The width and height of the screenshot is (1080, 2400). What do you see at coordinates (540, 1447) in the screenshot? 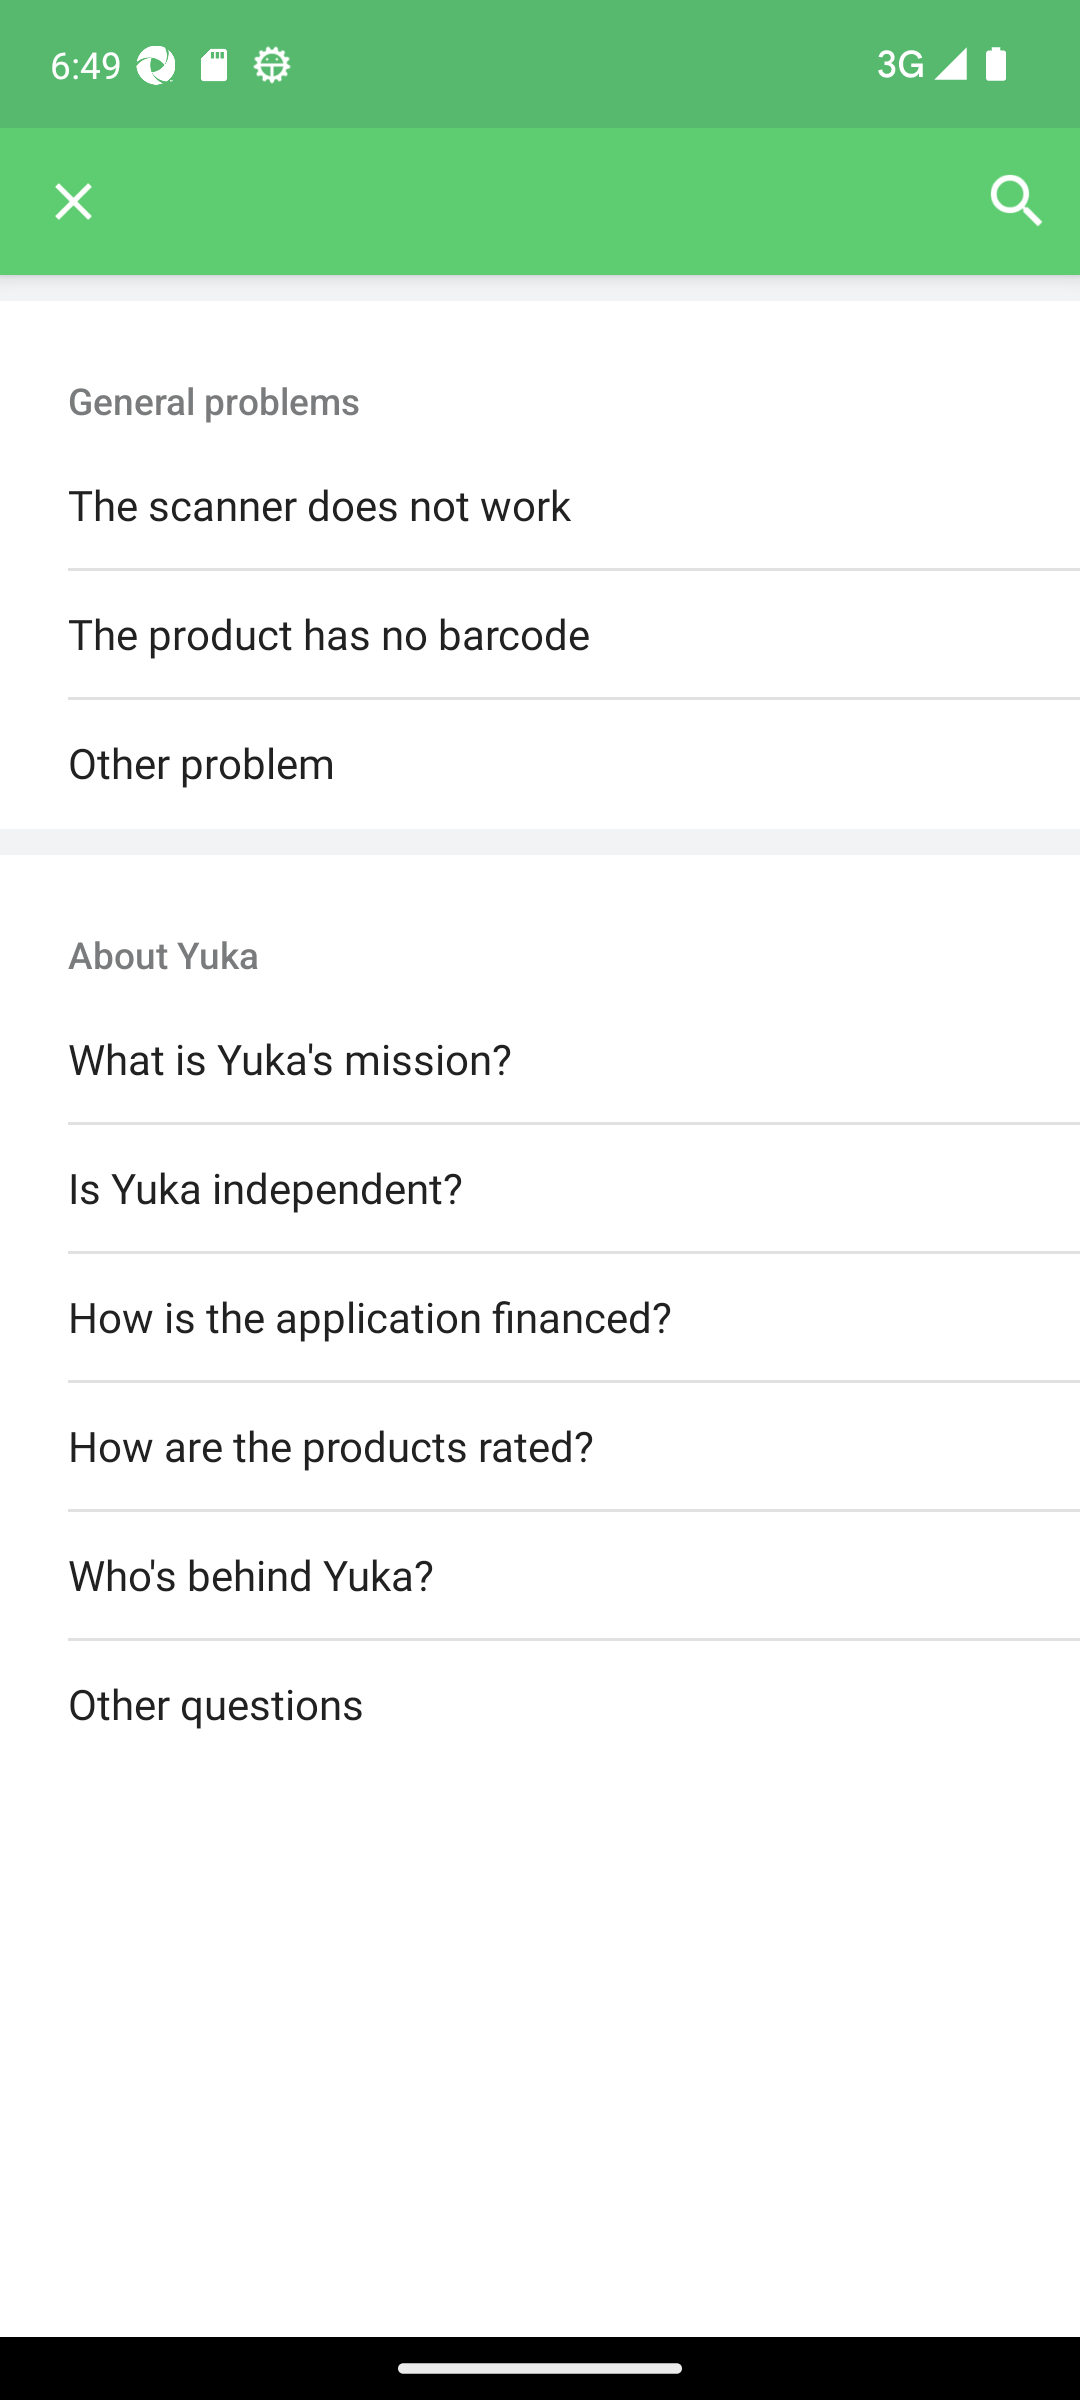
I see `How are the products rated?` at bounding box center [540, 1447].